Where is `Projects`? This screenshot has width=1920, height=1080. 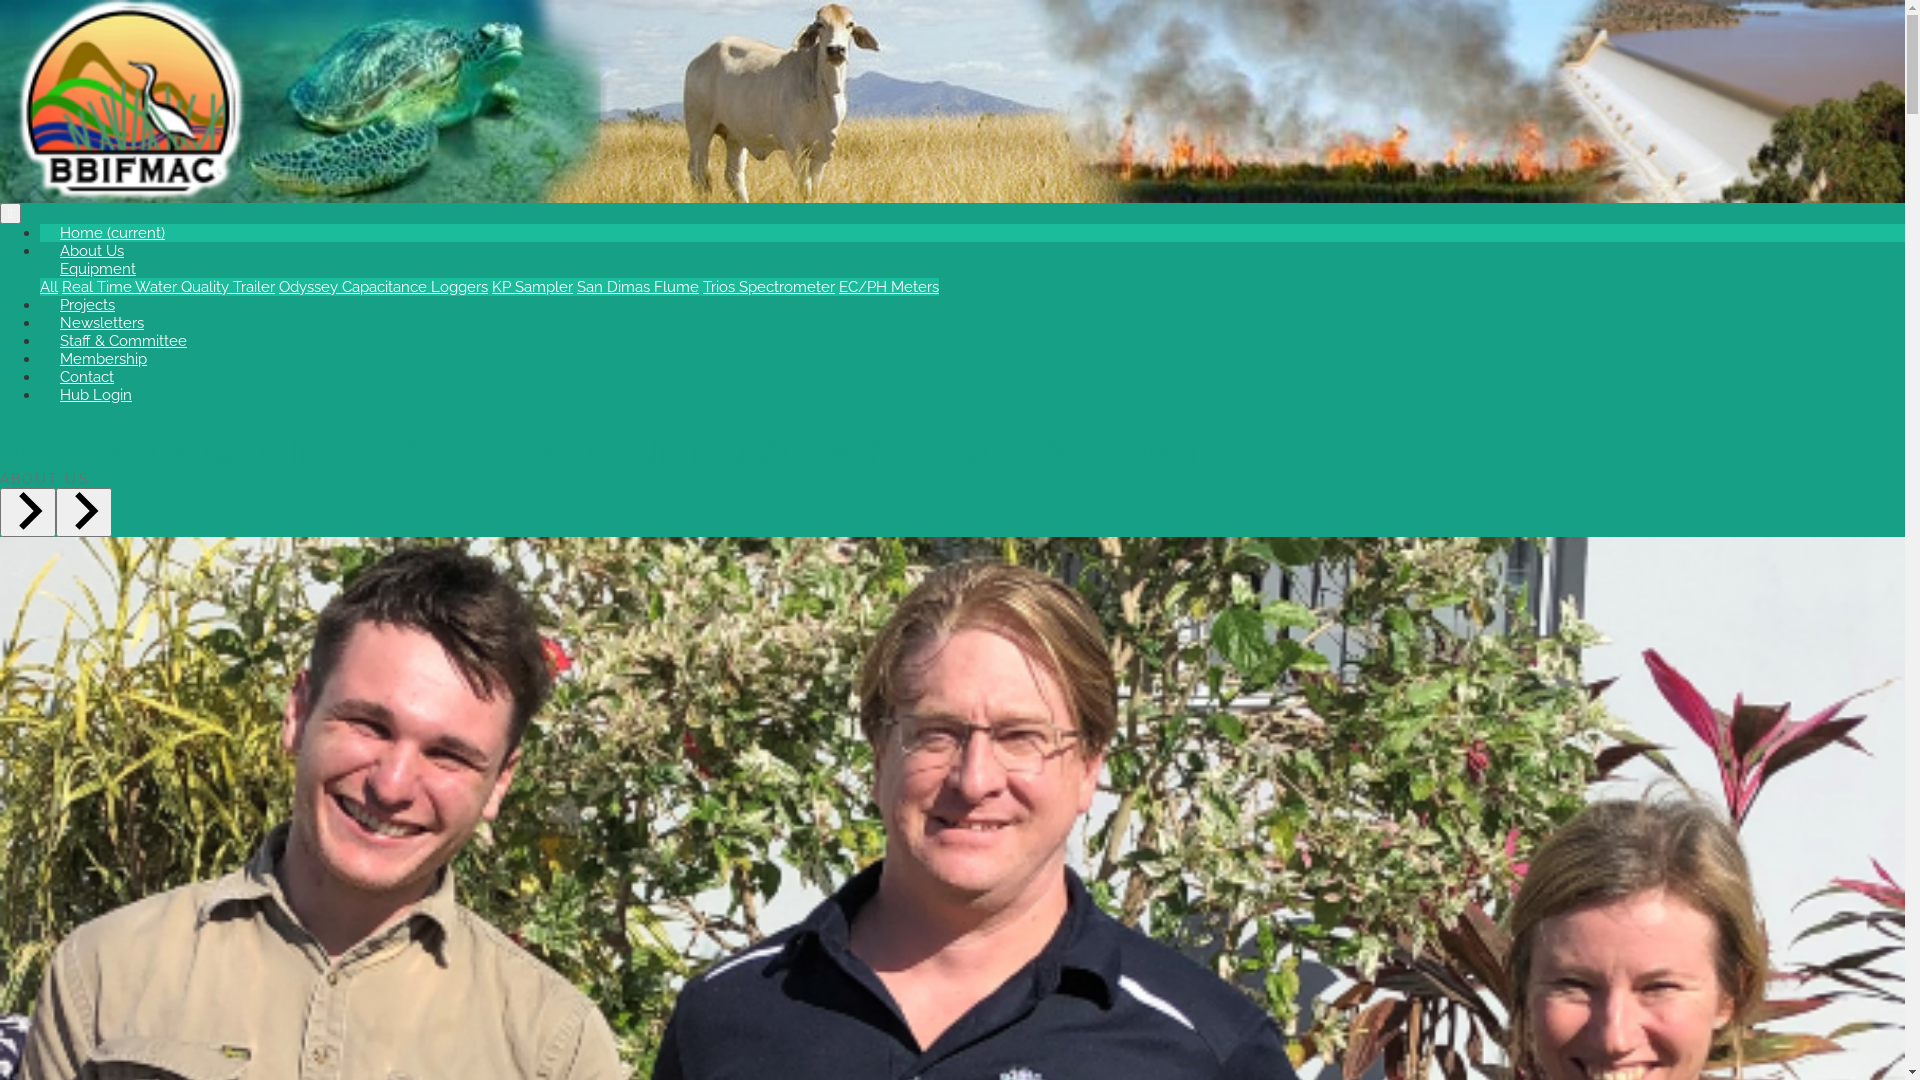
Projects is located at coordinates (88, 305).